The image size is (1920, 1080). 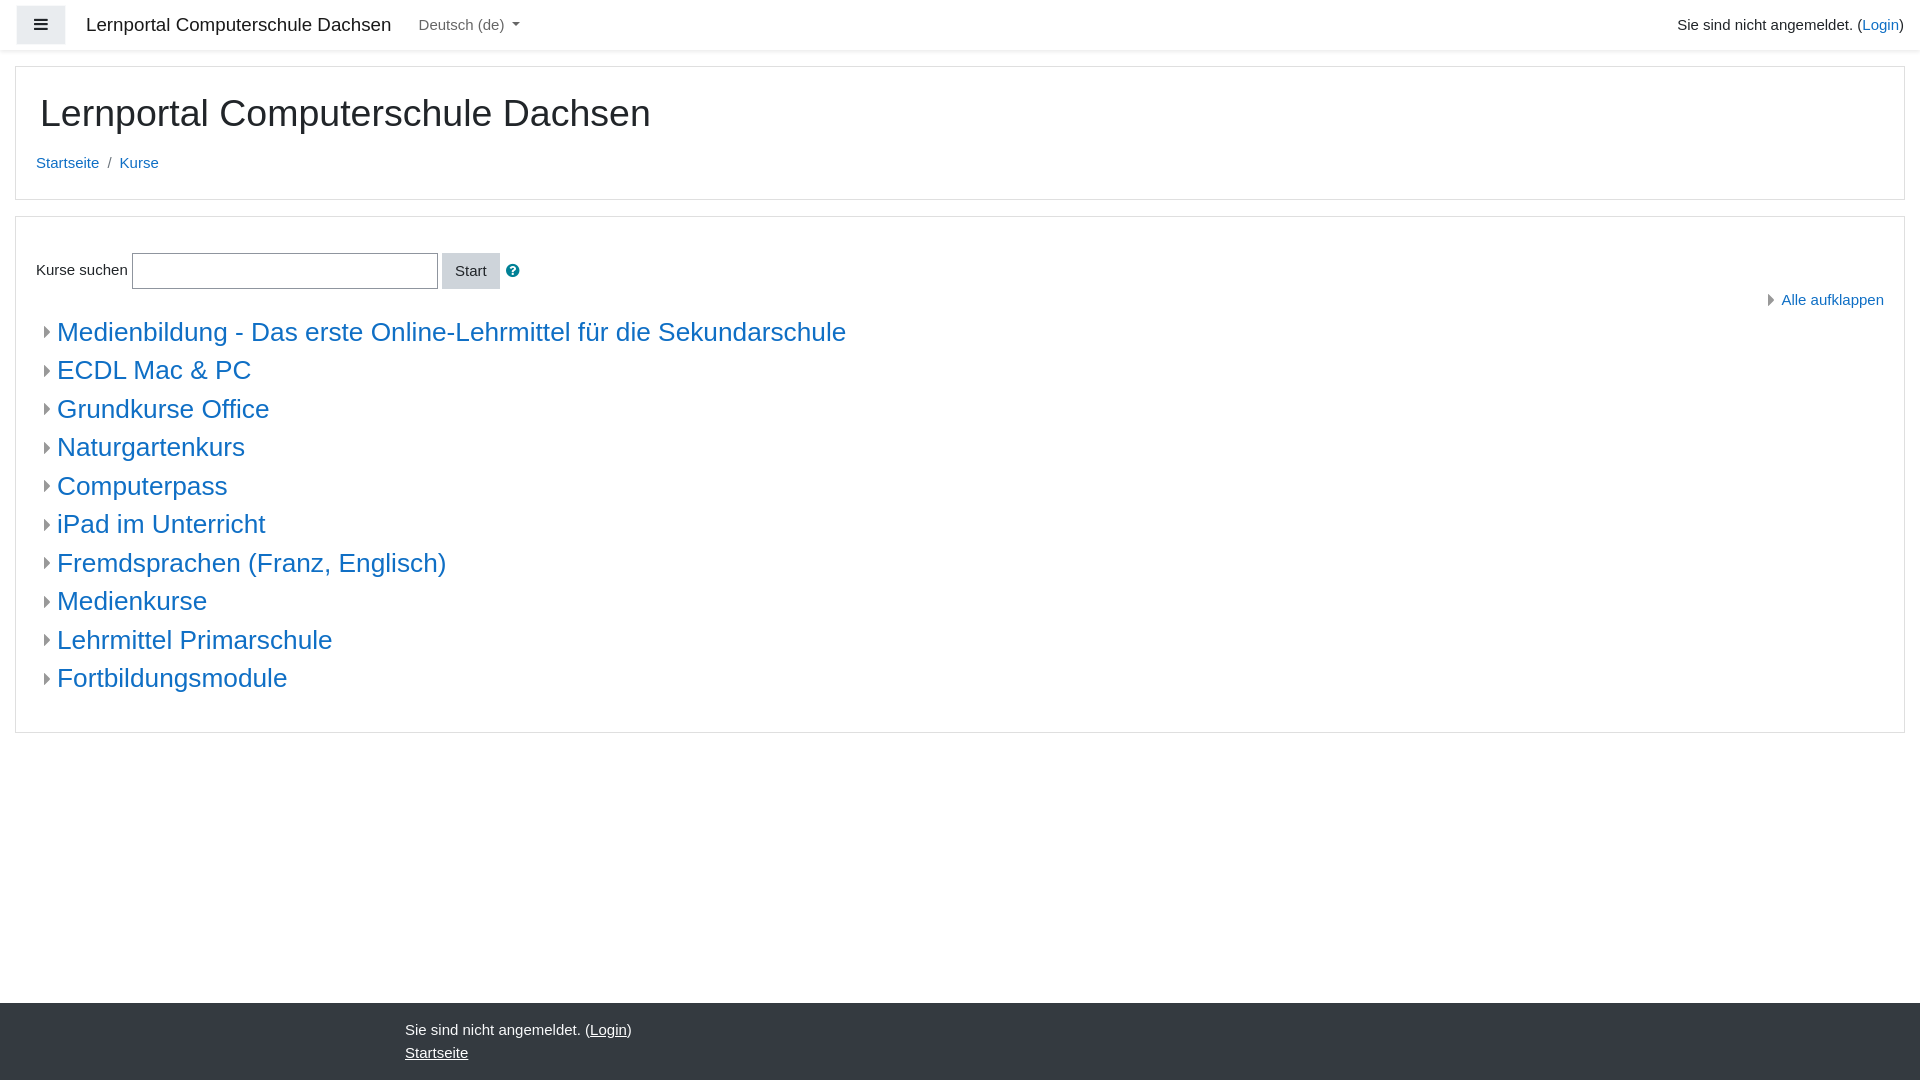 What do you see at coordinates (608, 1030) in the screenshot?
I see `Login` at bounding box center [608, 1030].